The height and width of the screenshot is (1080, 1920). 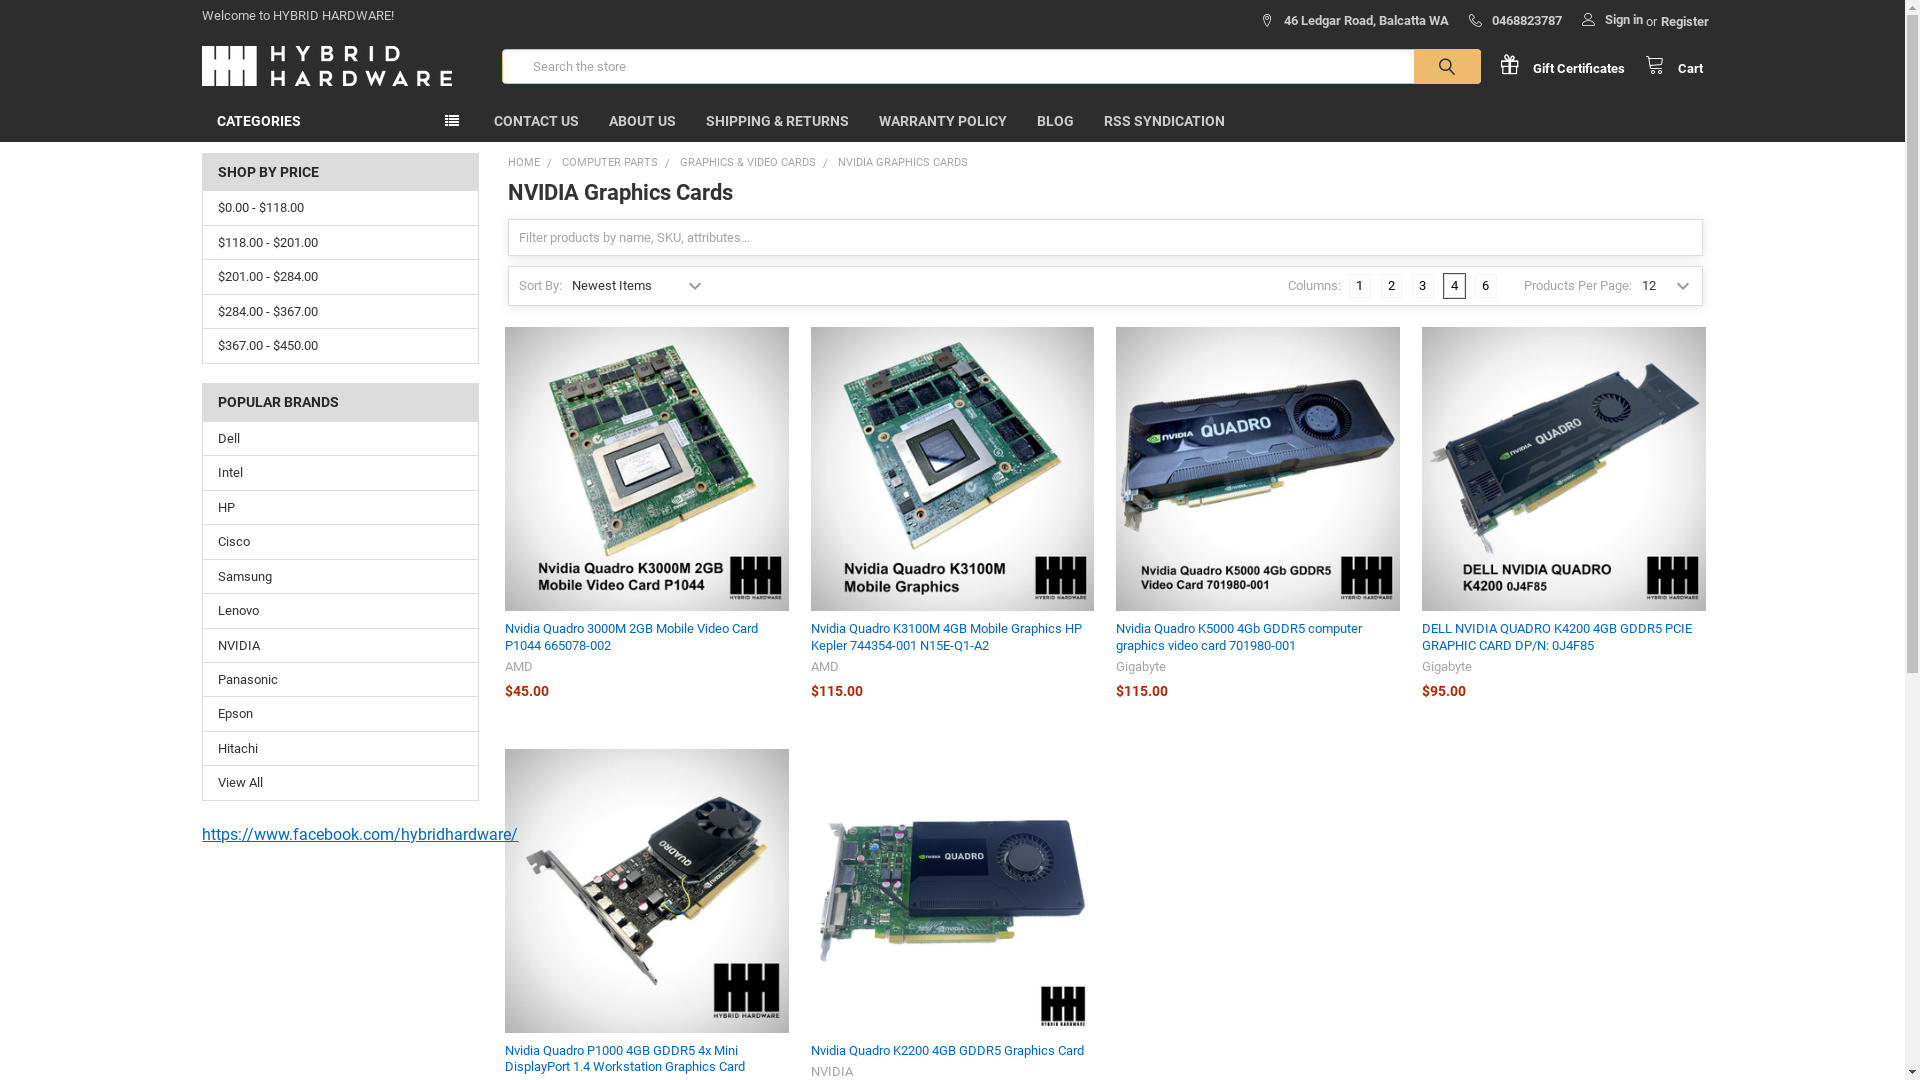 I want to click on HP, so click(x=340, y=508).